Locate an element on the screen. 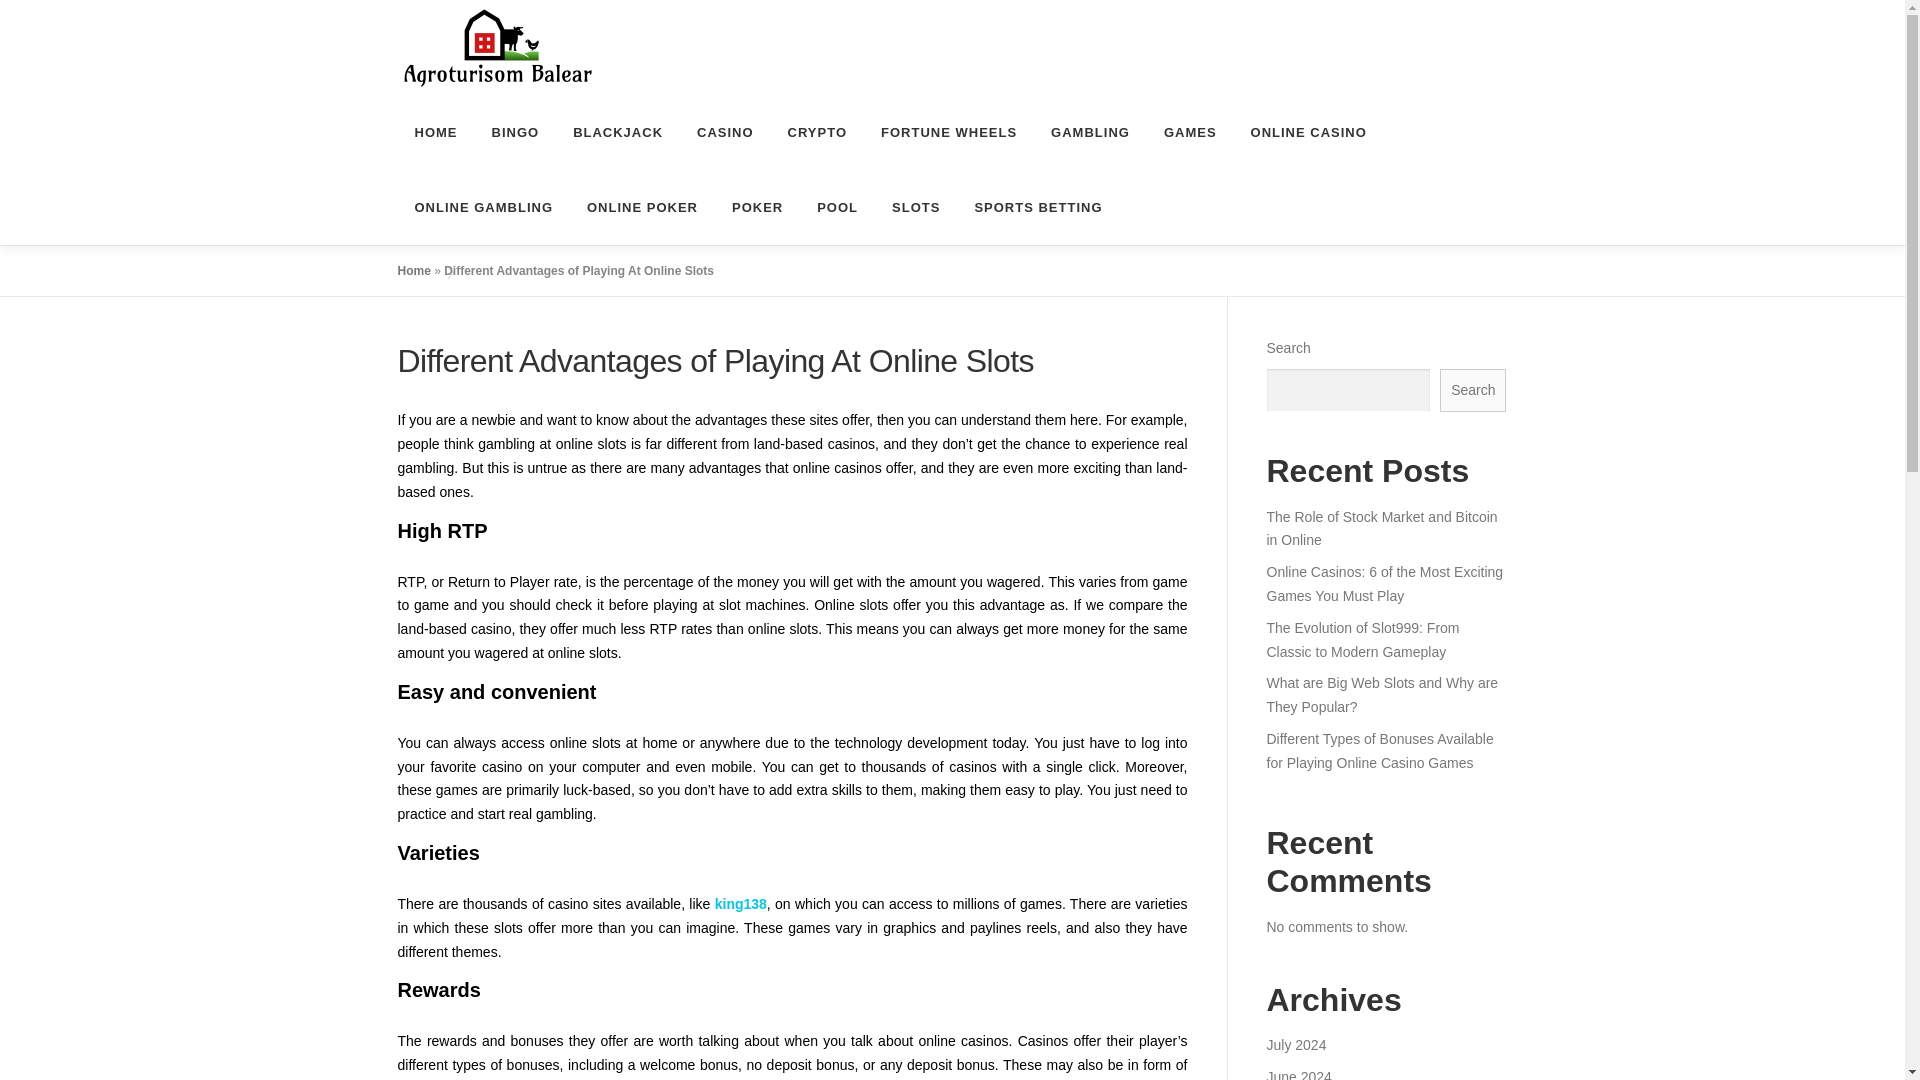 The height and width of the screenshot is (1080, 1920). The Role of Stock Market and Bitcoin in Online is located at coordinates (1381, 528).